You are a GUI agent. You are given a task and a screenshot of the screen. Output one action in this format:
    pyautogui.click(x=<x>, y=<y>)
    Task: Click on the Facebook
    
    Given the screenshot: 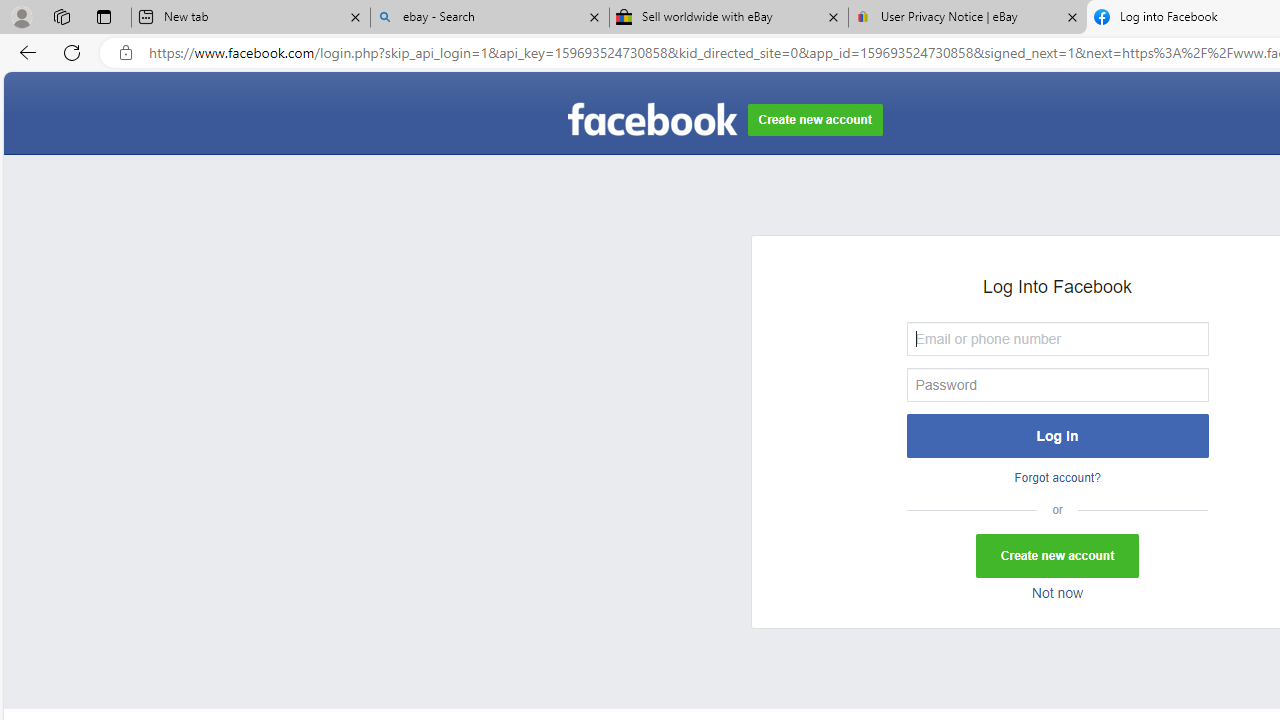 What is the action you would take?
    pyautogui.click(x=652, y=120)
    